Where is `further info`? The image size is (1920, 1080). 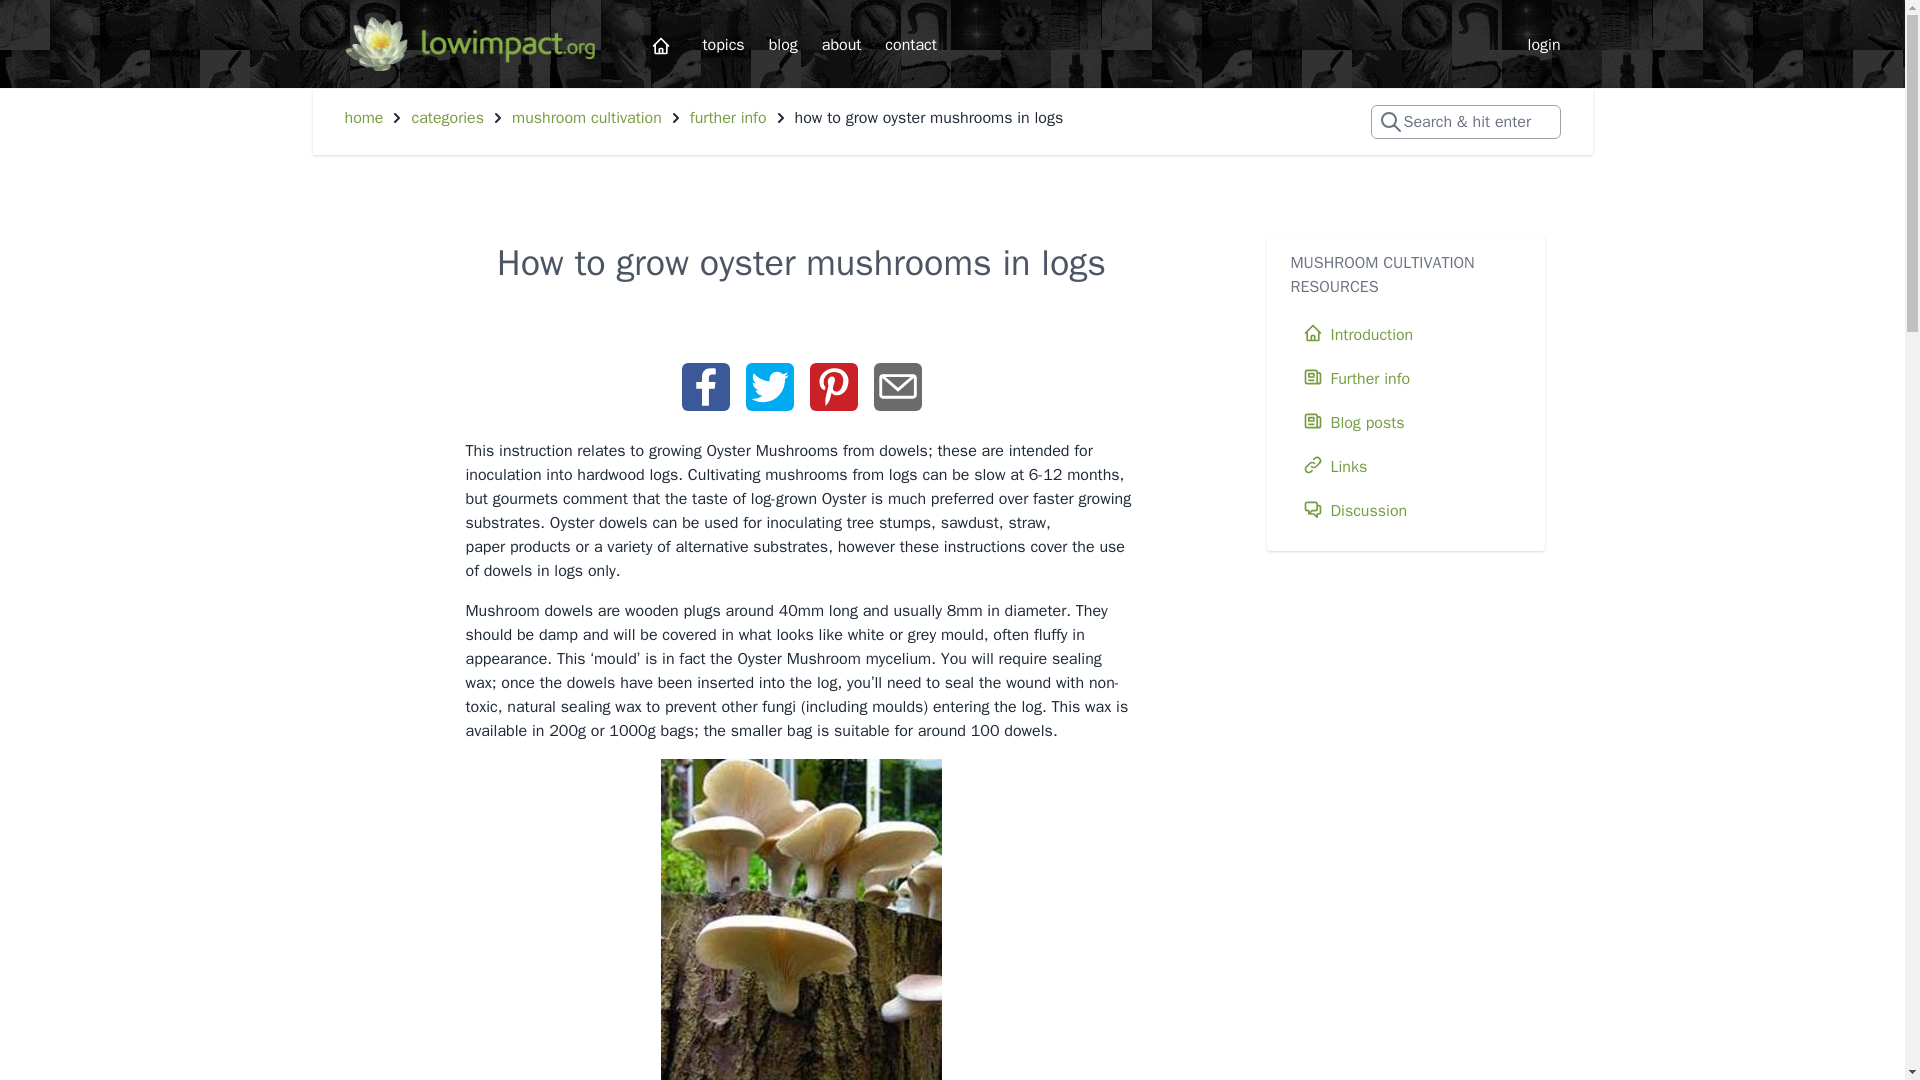 further info is located at coordinates (728, 117).